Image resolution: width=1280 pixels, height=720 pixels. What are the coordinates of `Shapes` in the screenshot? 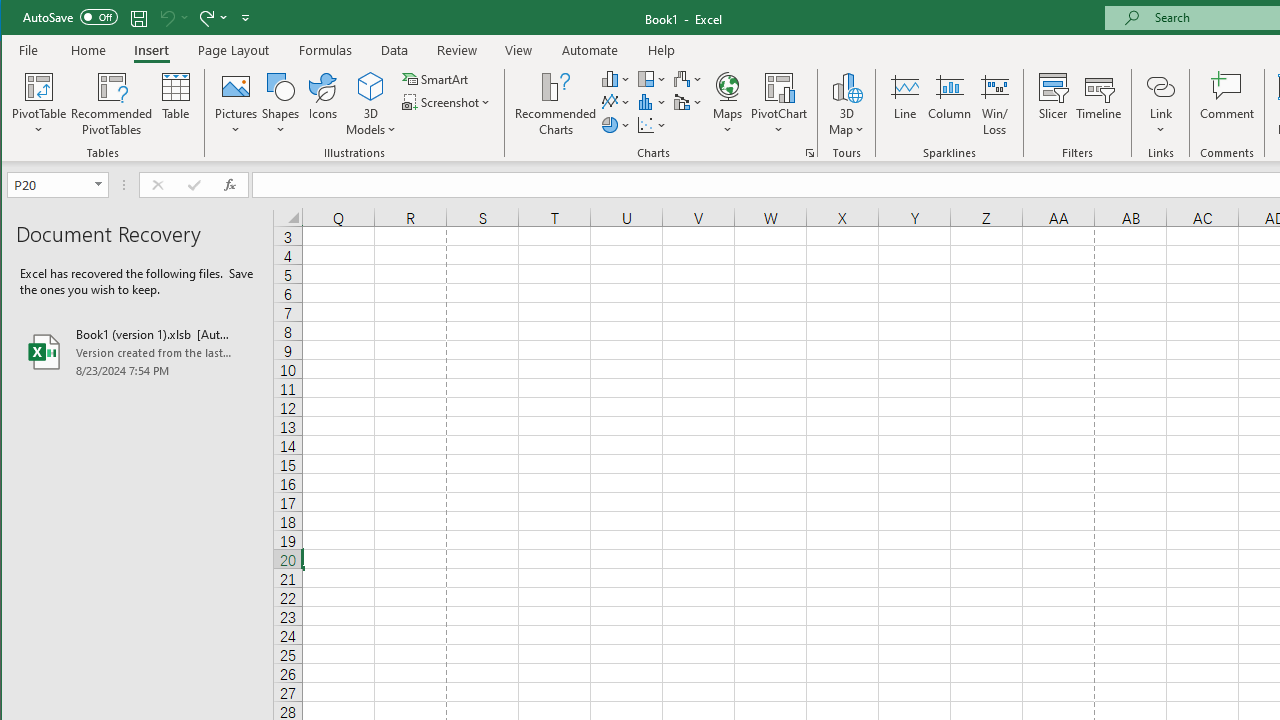 It's located at (280, 104).